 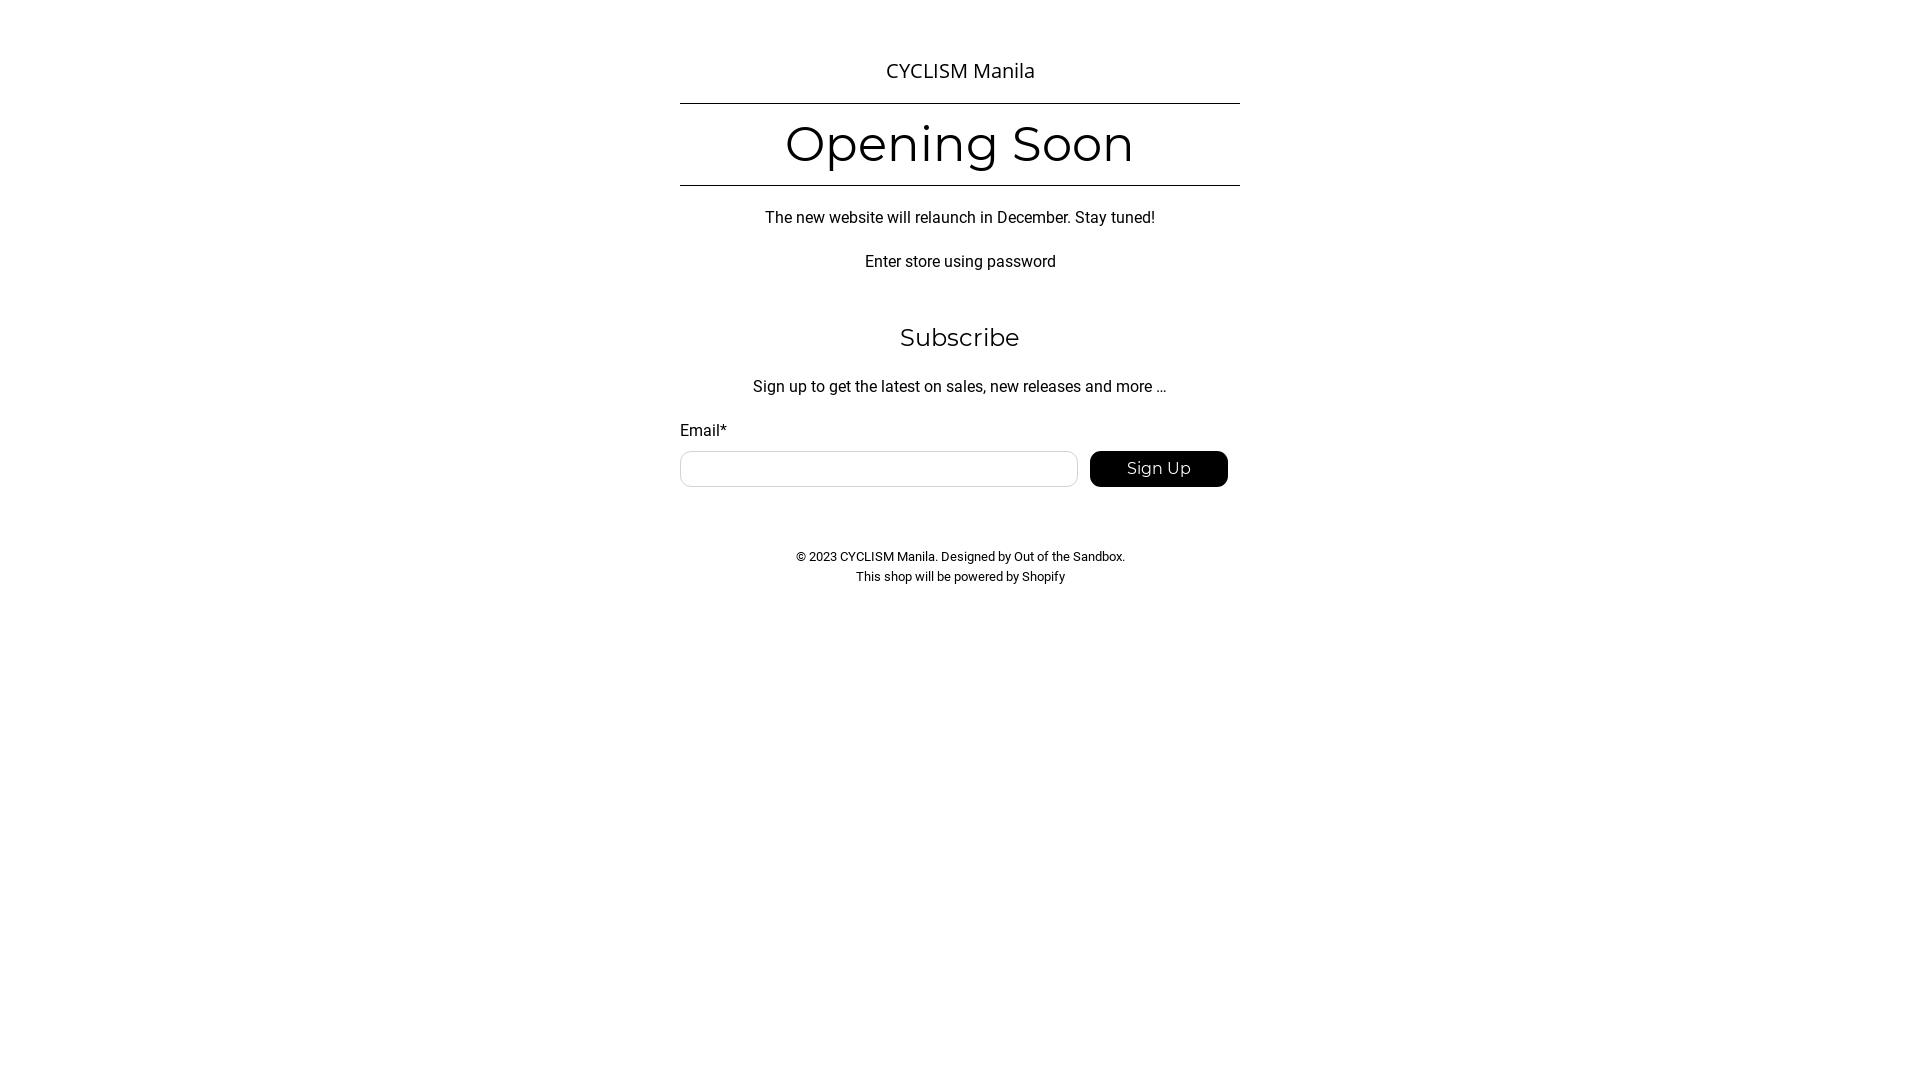 What do you see at coordinates (959, 573) in the screenshot?
I see `Enter` at bounding box center [959, 573].